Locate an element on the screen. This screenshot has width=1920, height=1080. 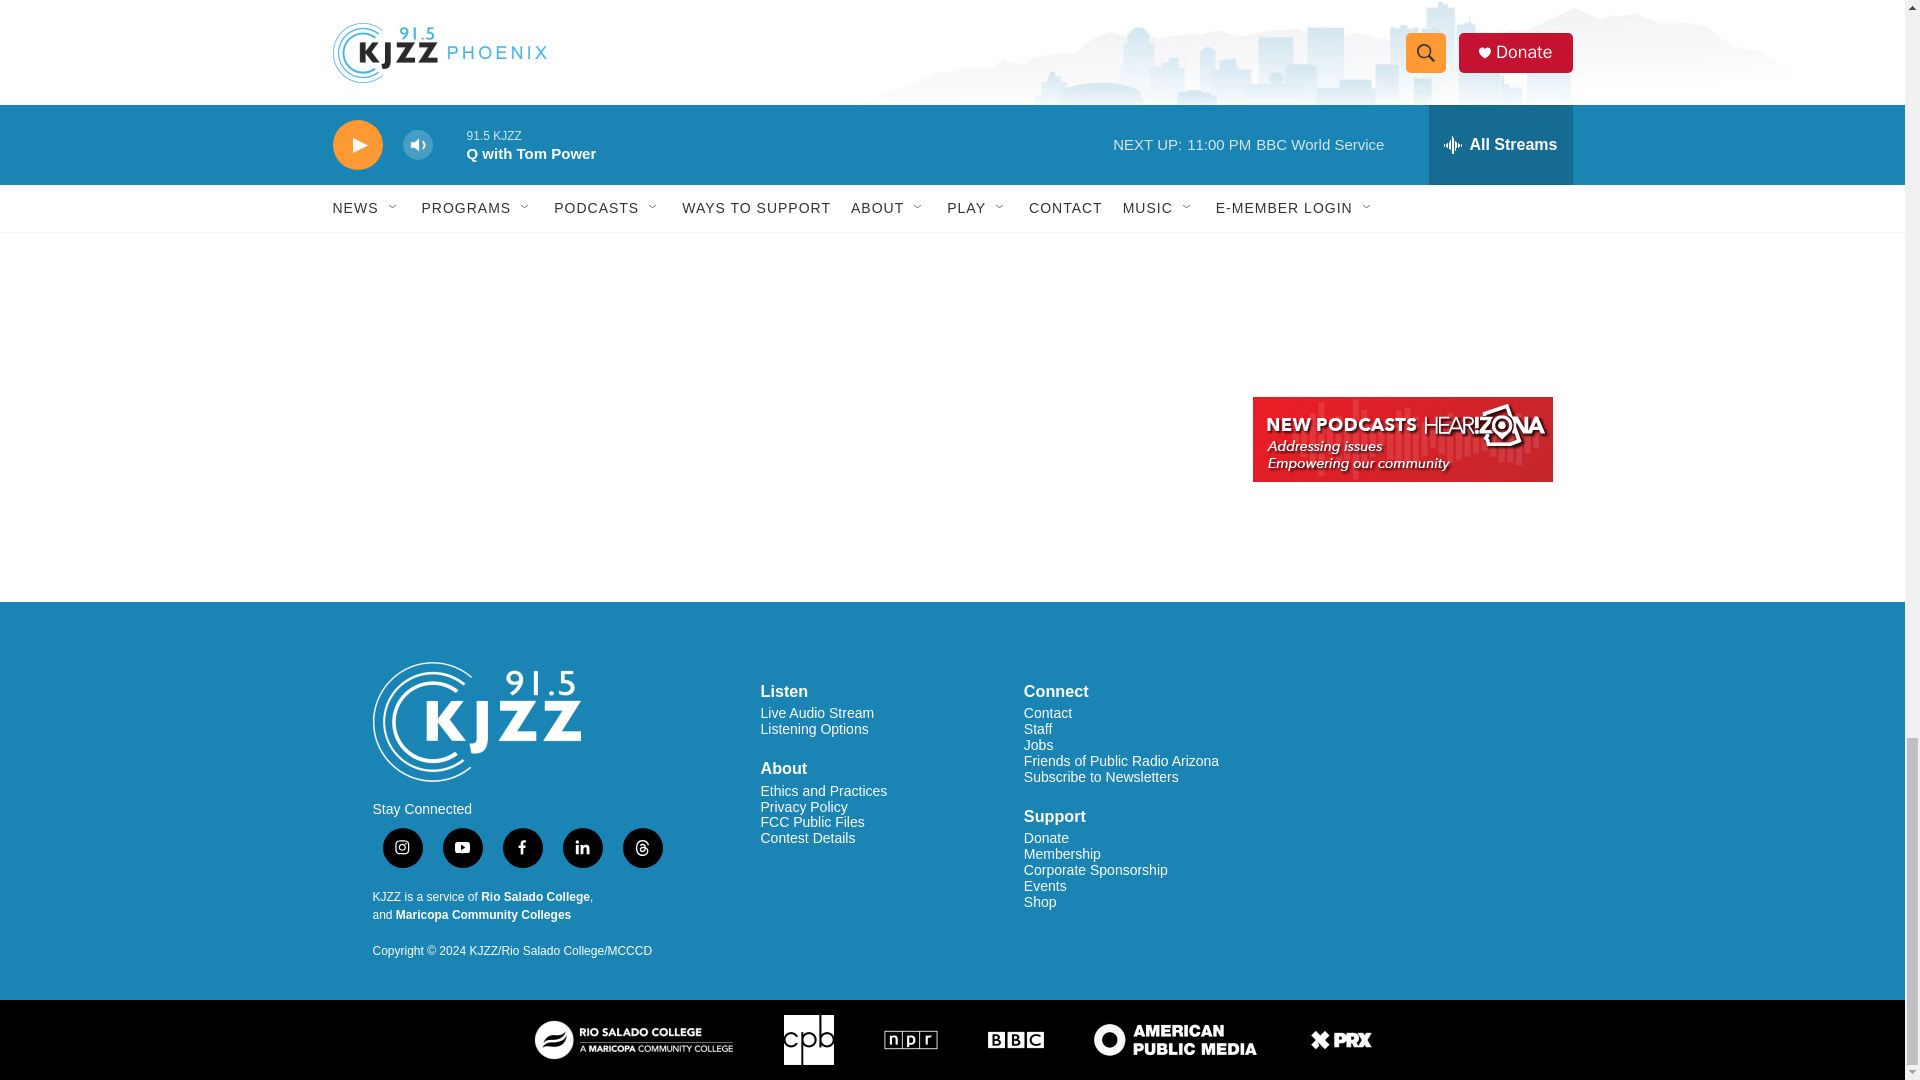
3rd party ad content is located at coordinates (1401, 232).